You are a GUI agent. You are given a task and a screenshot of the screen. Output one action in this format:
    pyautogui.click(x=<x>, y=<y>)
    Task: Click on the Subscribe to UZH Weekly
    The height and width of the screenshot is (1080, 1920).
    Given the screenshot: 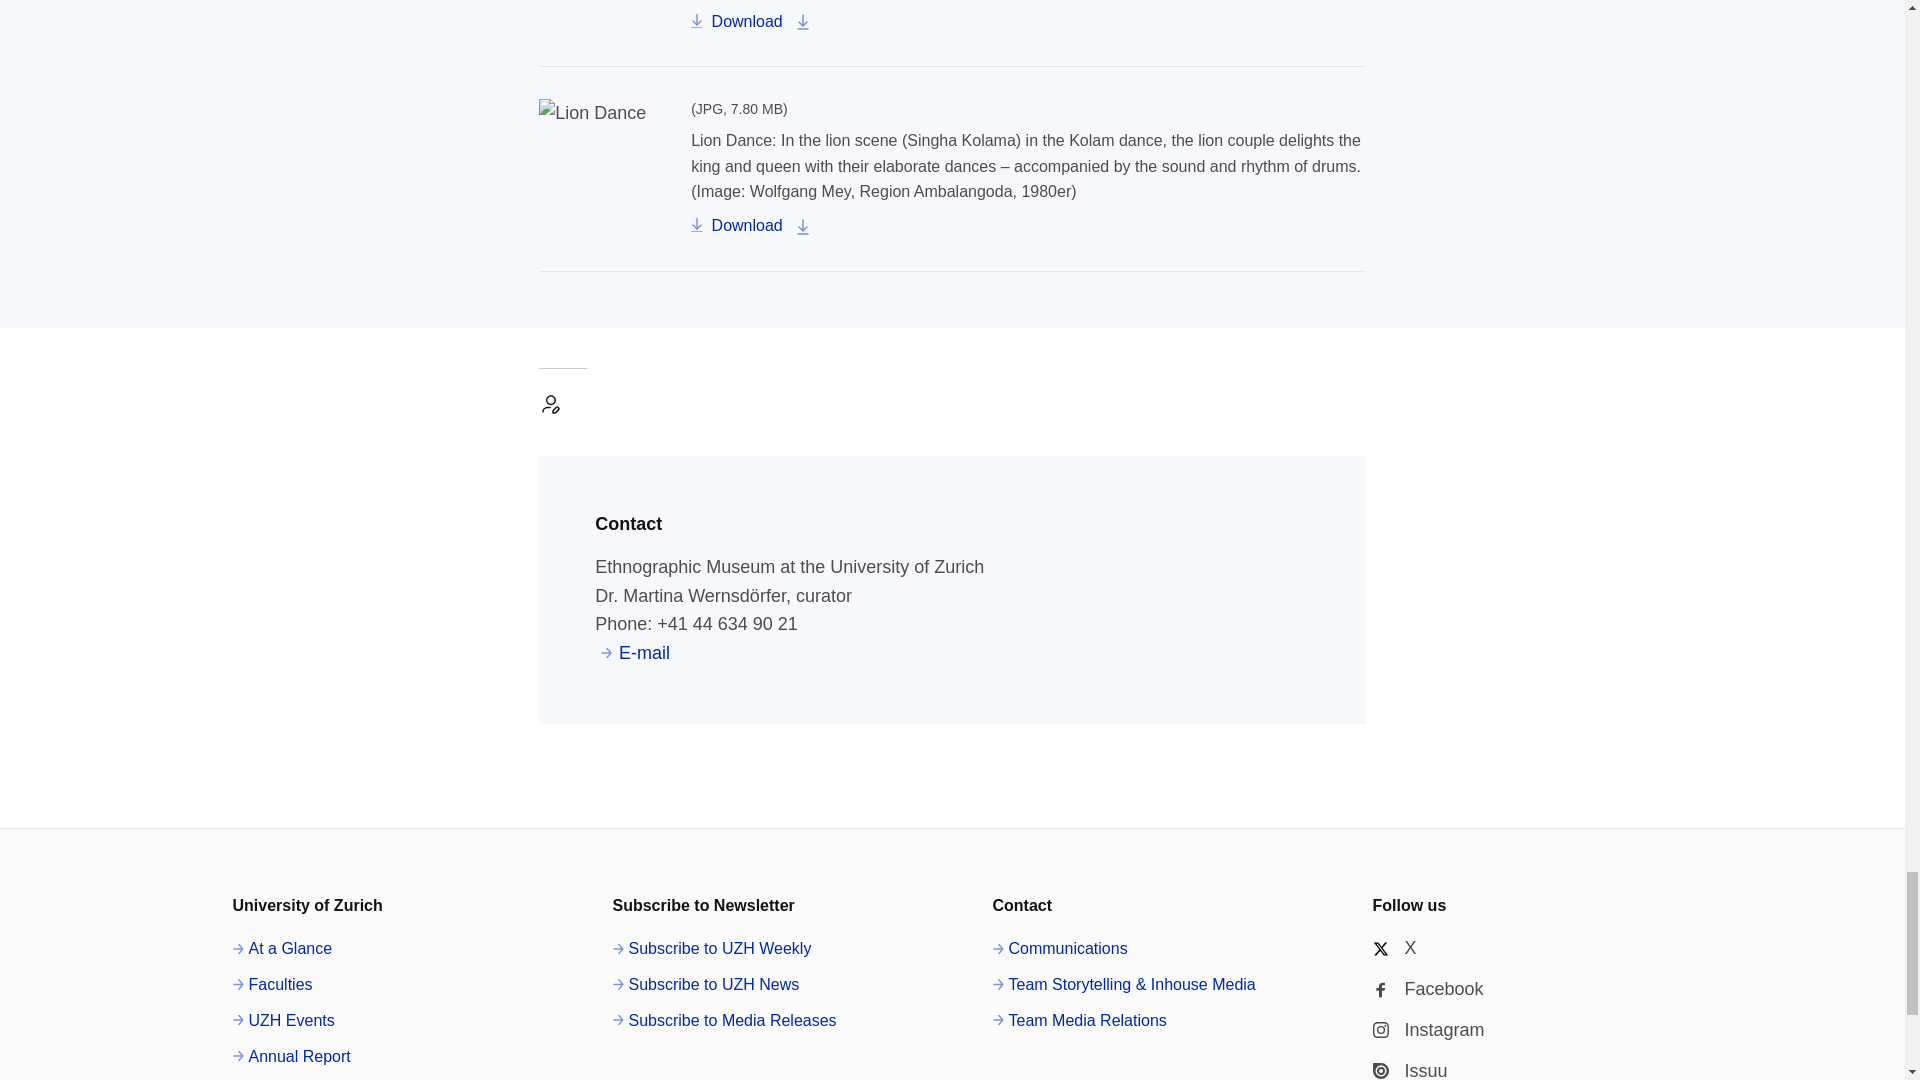 What is the action you would take?
    pyautogui.click(x=711, y=949)
    